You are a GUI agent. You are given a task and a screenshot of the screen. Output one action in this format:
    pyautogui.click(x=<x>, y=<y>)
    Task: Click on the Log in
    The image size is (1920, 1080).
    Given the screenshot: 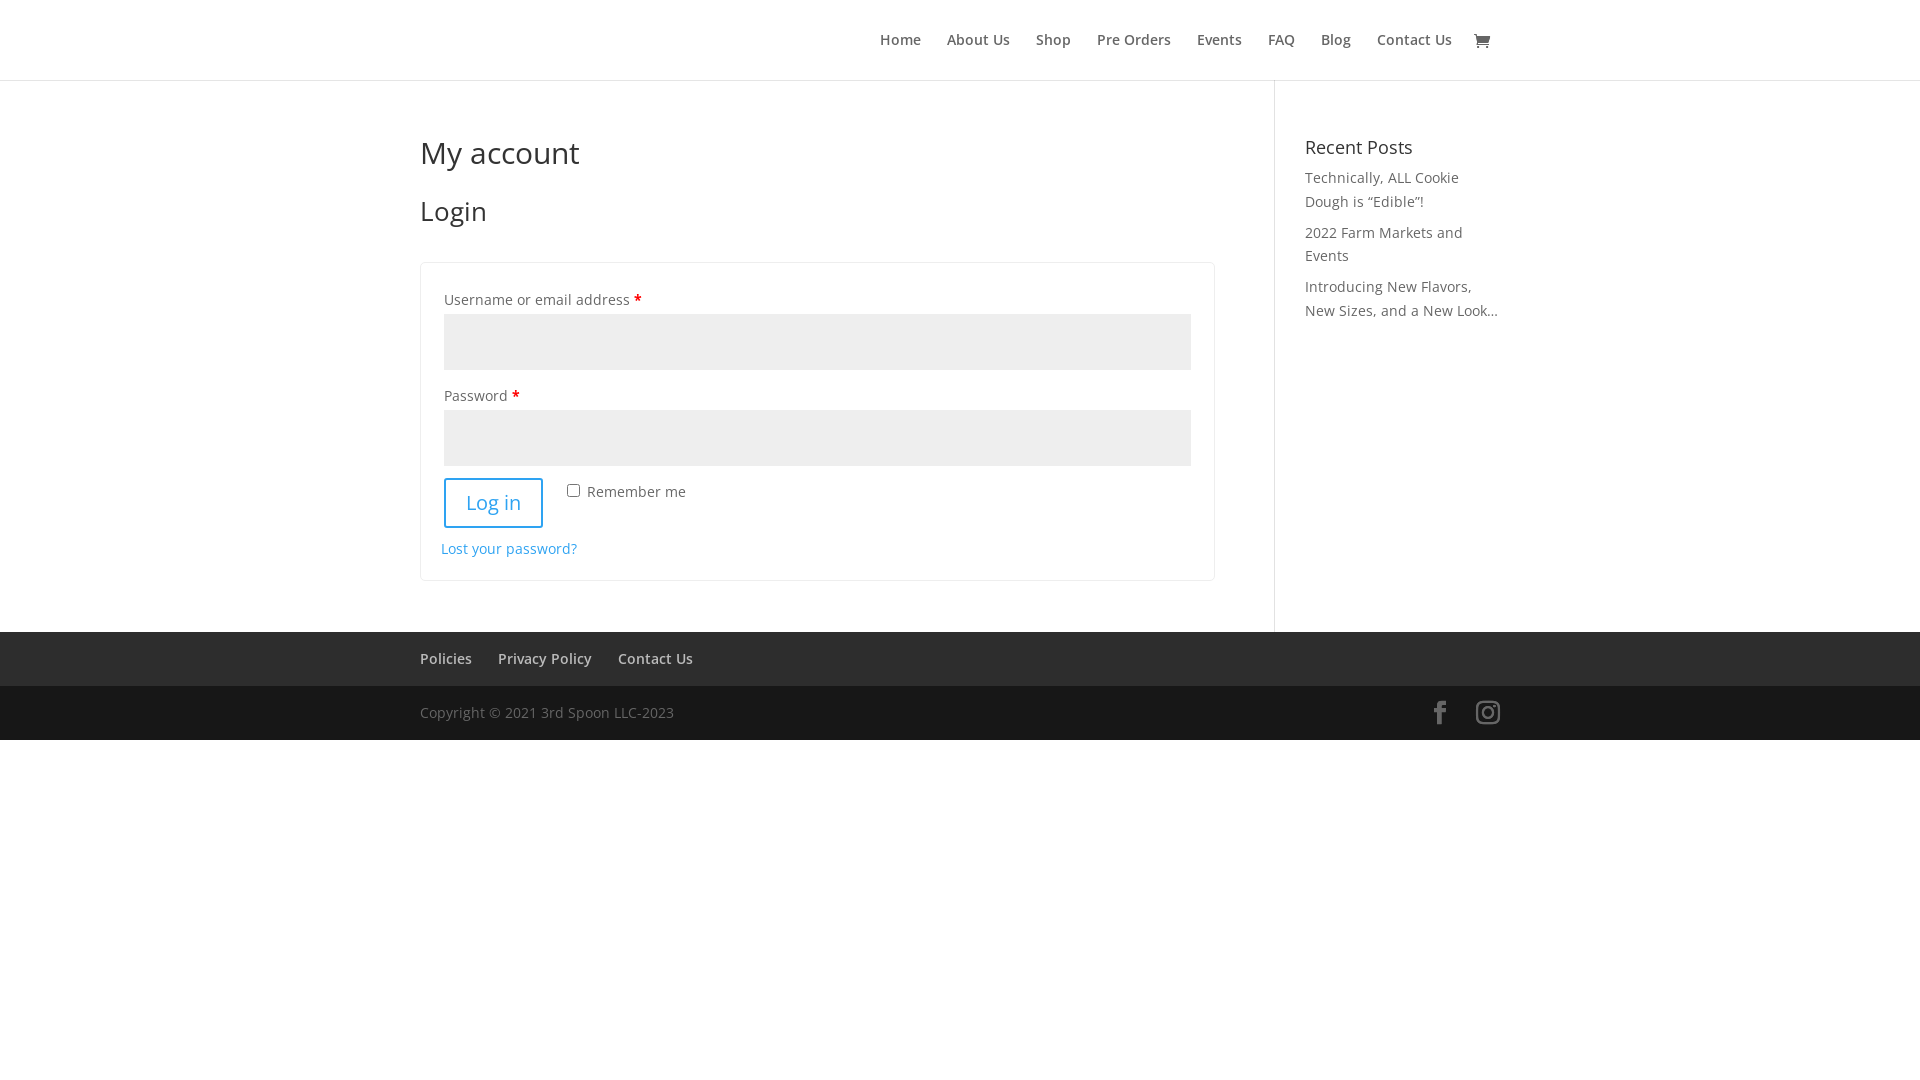 What is the action you would take?
    pyautogui.click(x=494, y=503)
    